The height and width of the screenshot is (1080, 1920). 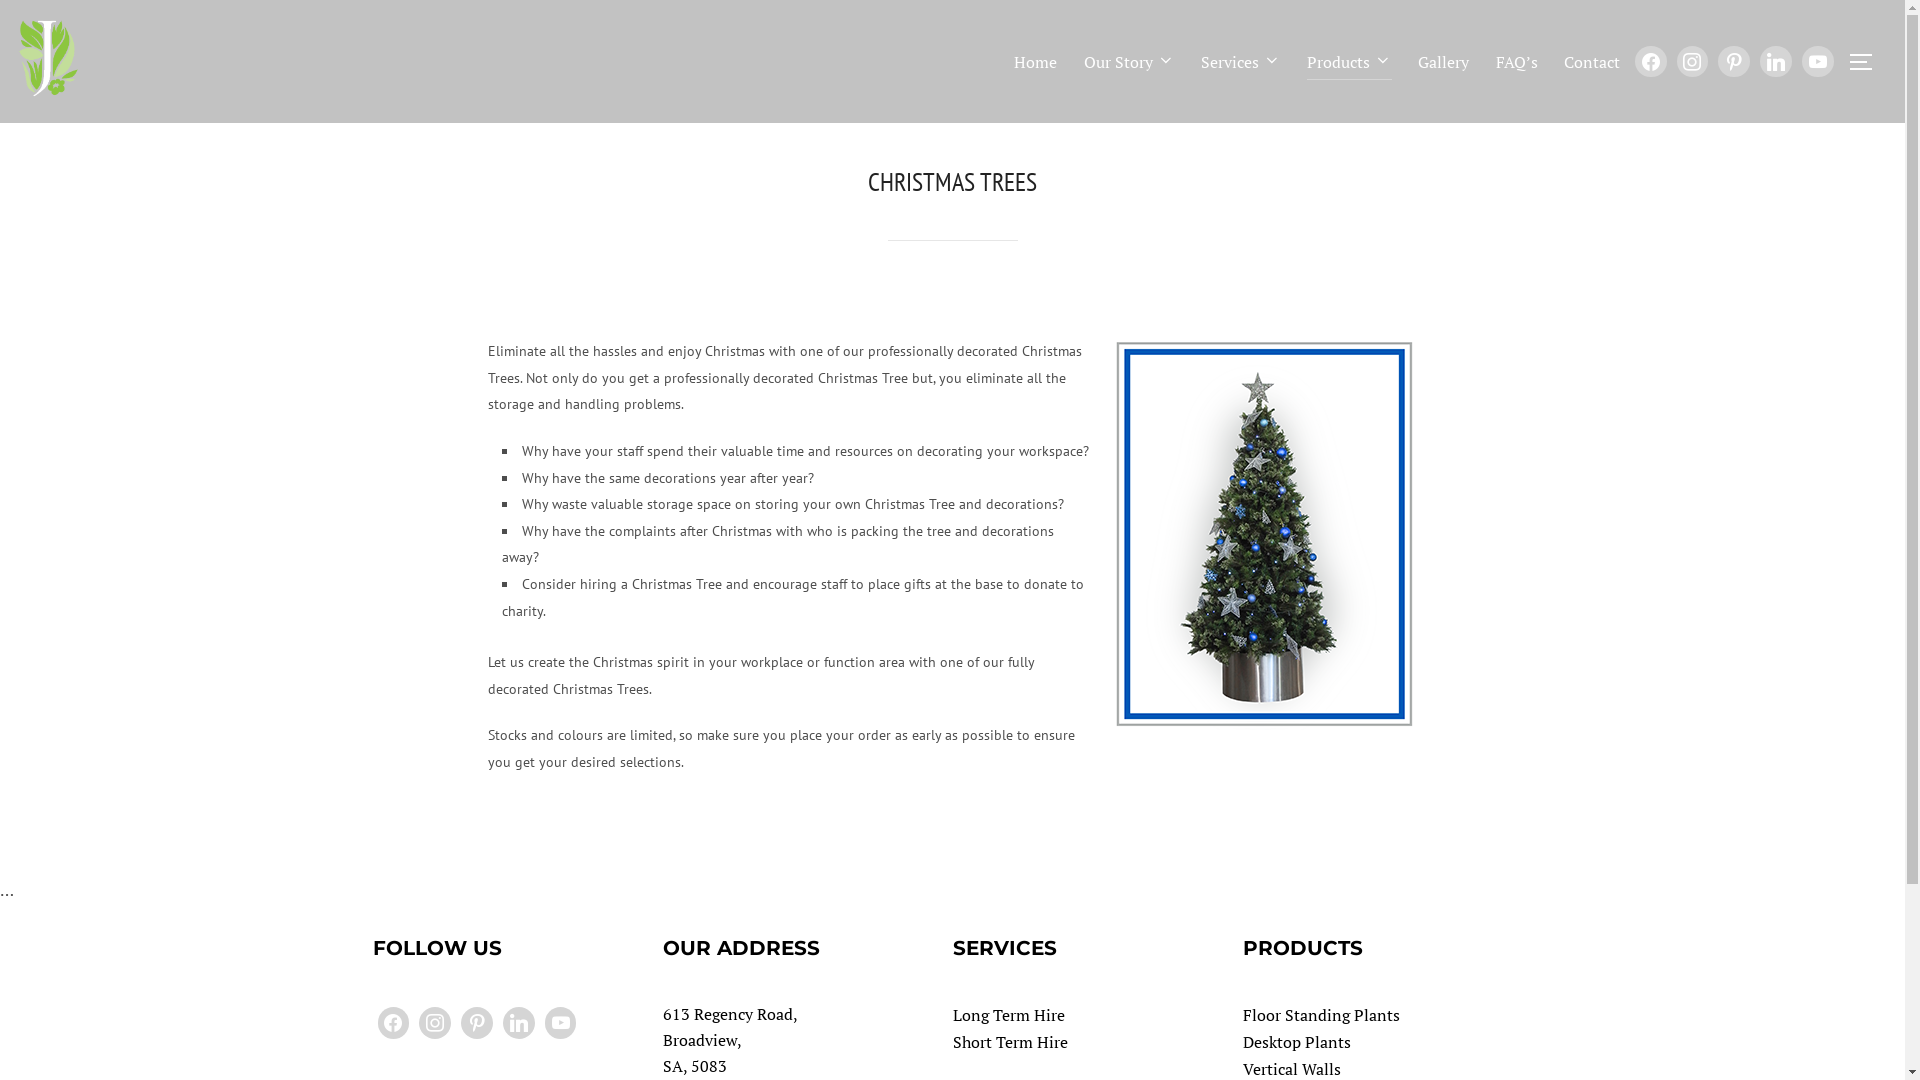 What do you see at coordinates (435, 1023) in the screenshot?
I see `Twitter` at bounding box center [435, 1023].